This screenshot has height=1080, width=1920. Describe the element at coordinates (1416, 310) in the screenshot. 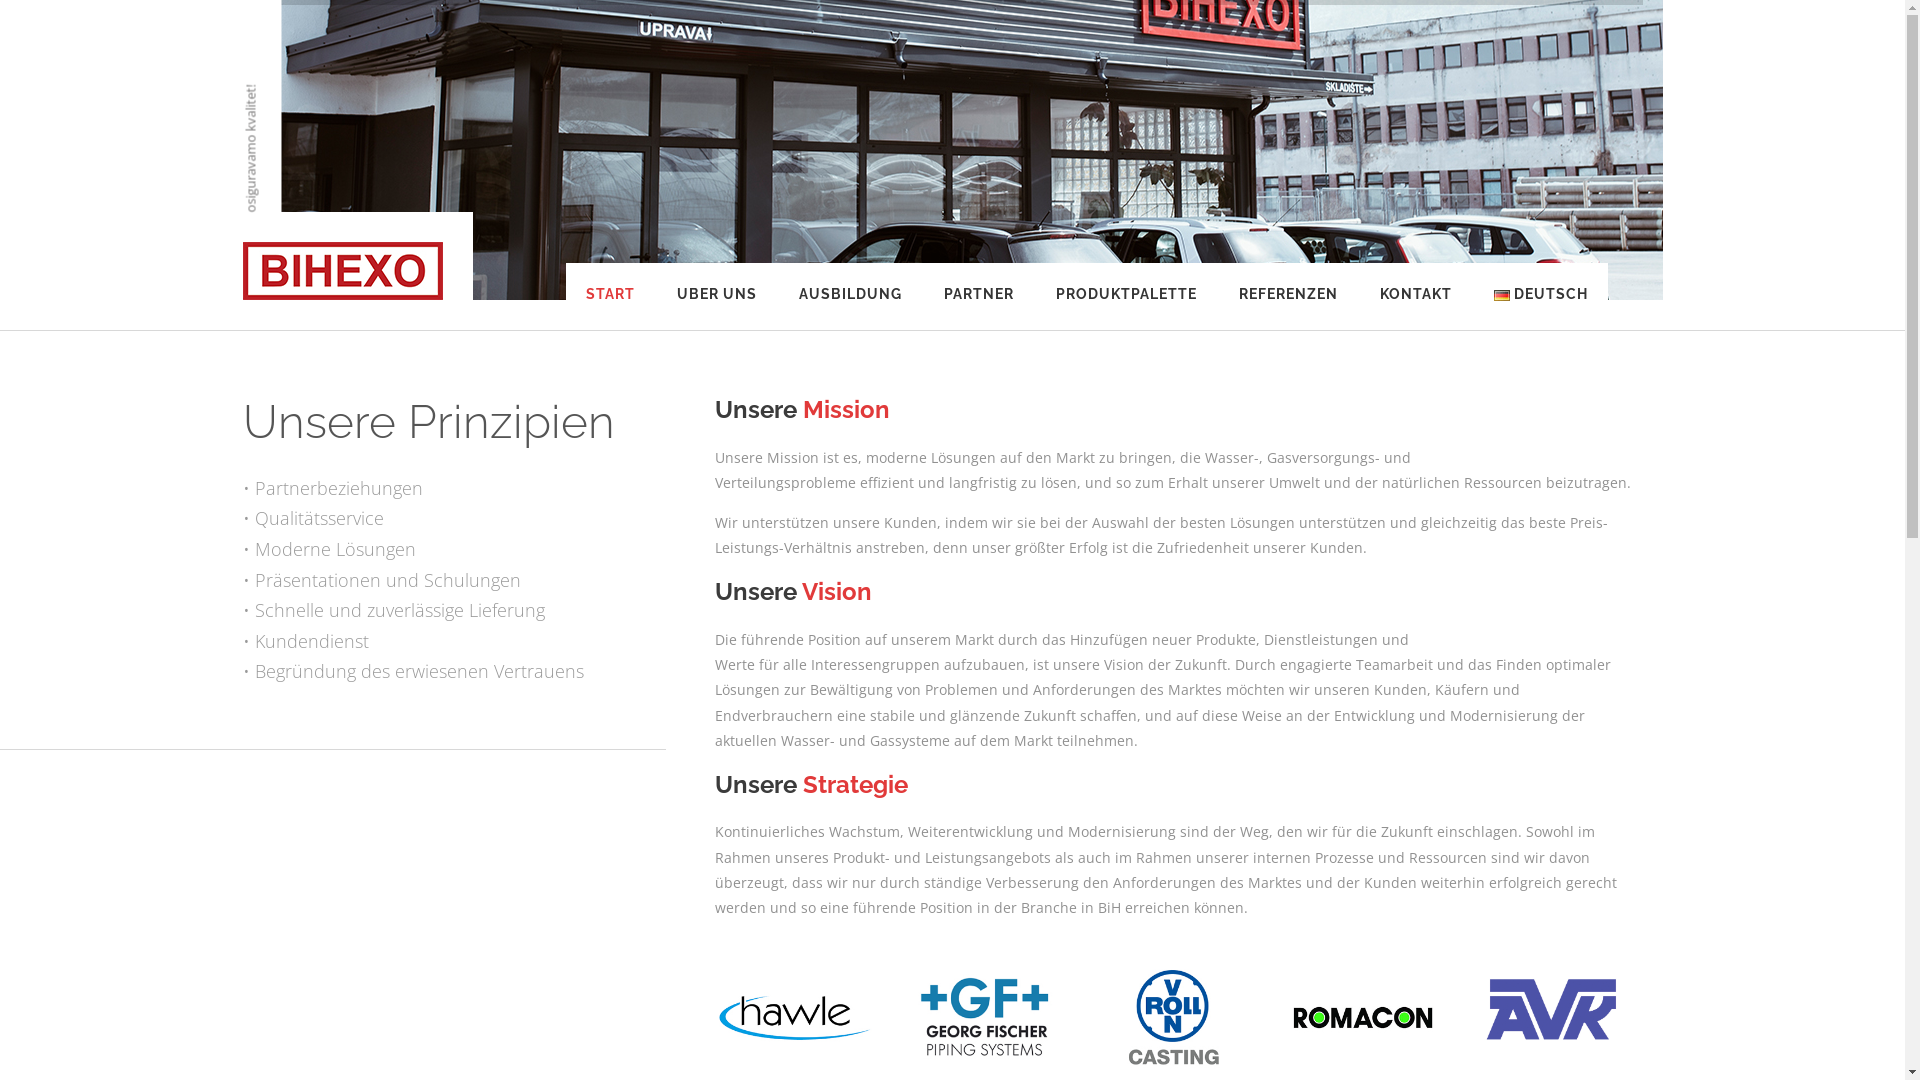

I see `KONTAKT` at that location.